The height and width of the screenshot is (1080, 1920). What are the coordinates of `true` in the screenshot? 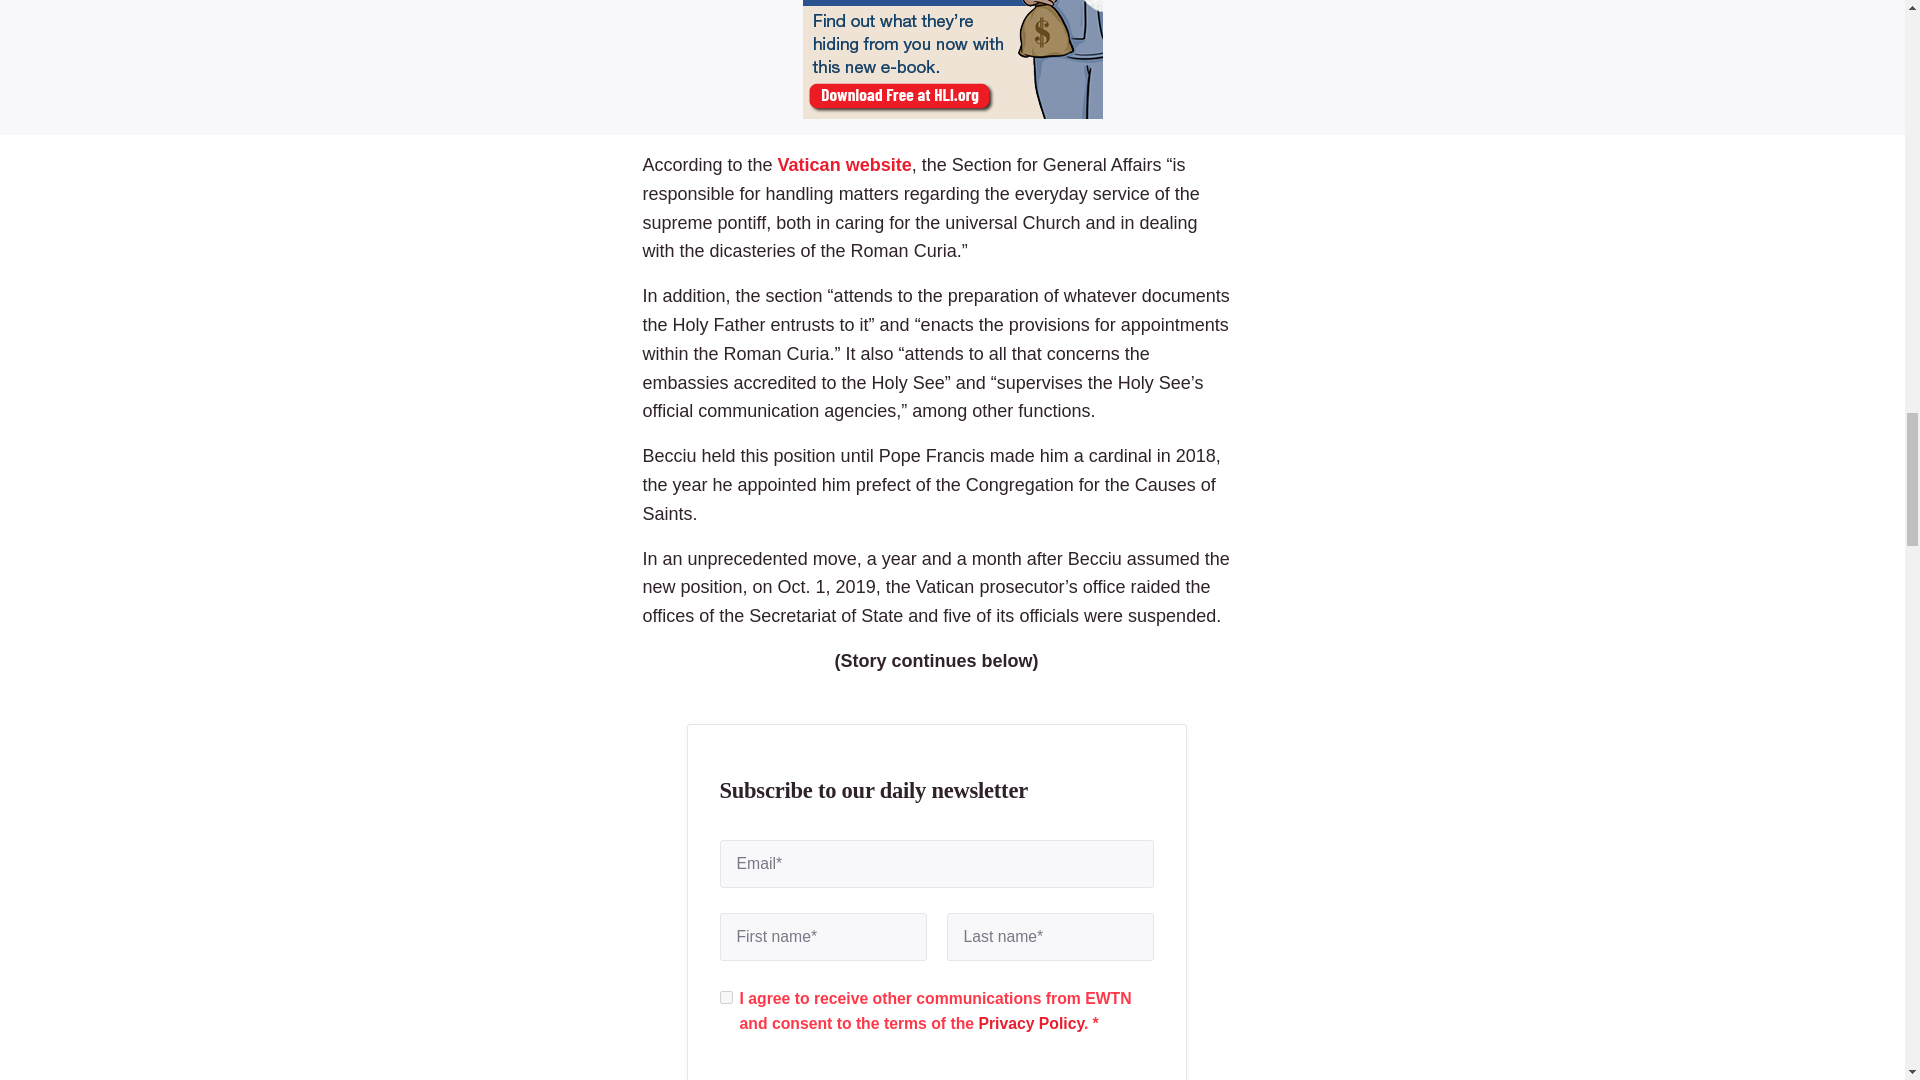 It's located at (726, 998).